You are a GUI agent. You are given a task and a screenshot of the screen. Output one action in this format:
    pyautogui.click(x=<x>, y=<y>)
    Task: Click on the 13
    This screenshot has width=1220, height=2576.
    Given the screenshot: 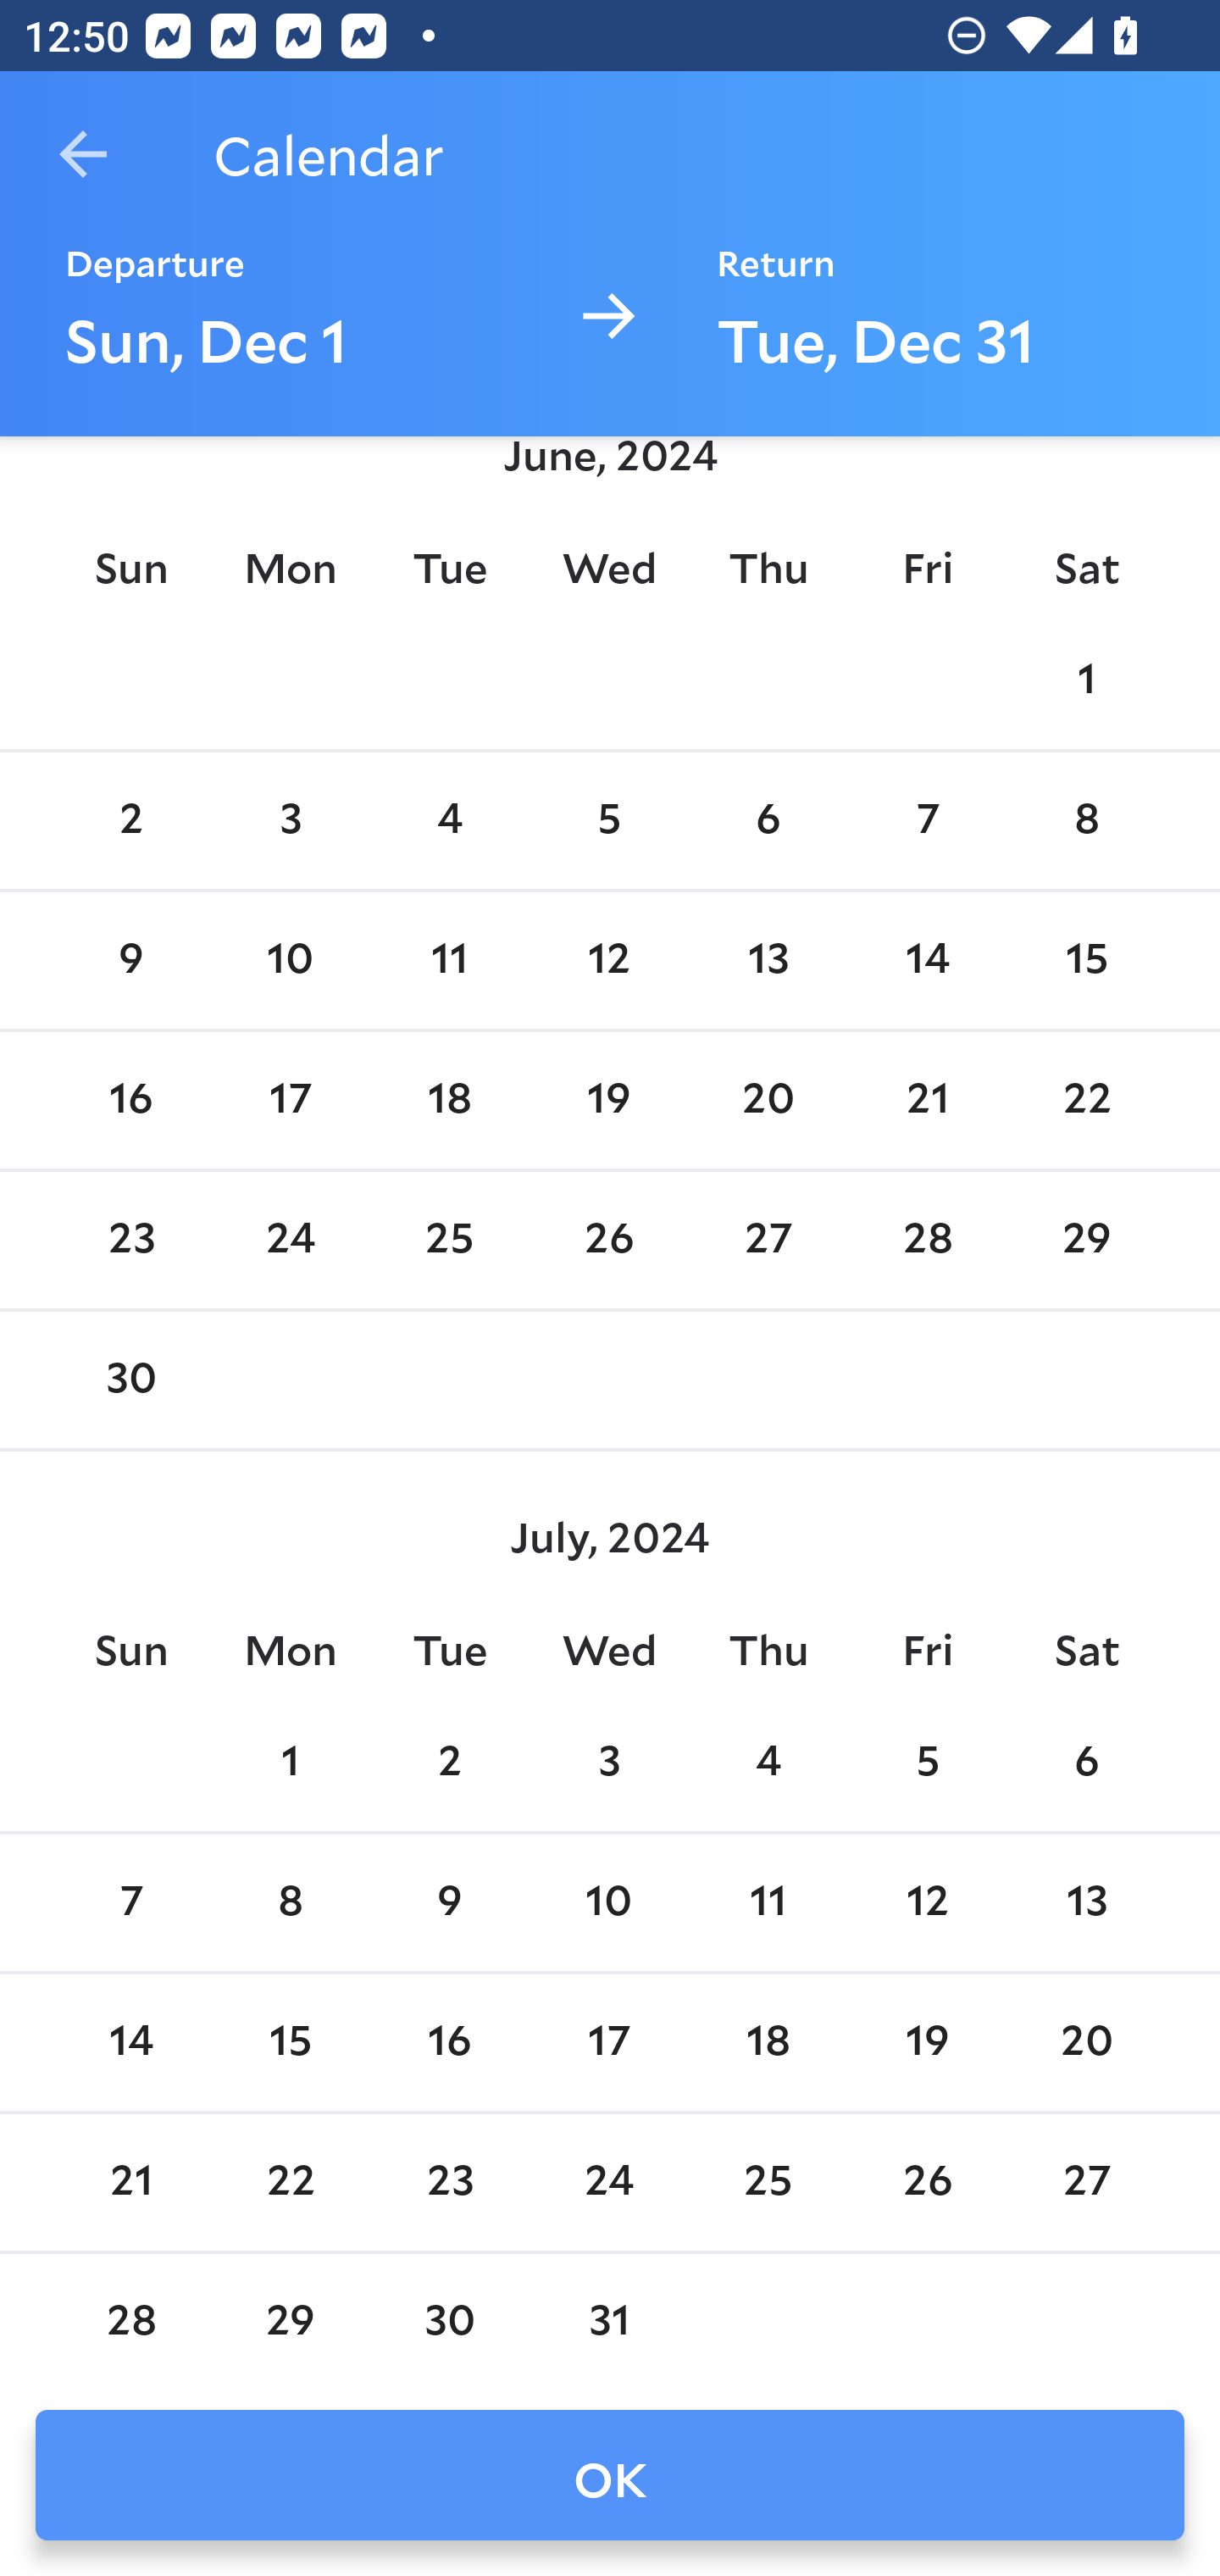 What is the action you would take?
    pyautogui.click(x=768, y=961)
    